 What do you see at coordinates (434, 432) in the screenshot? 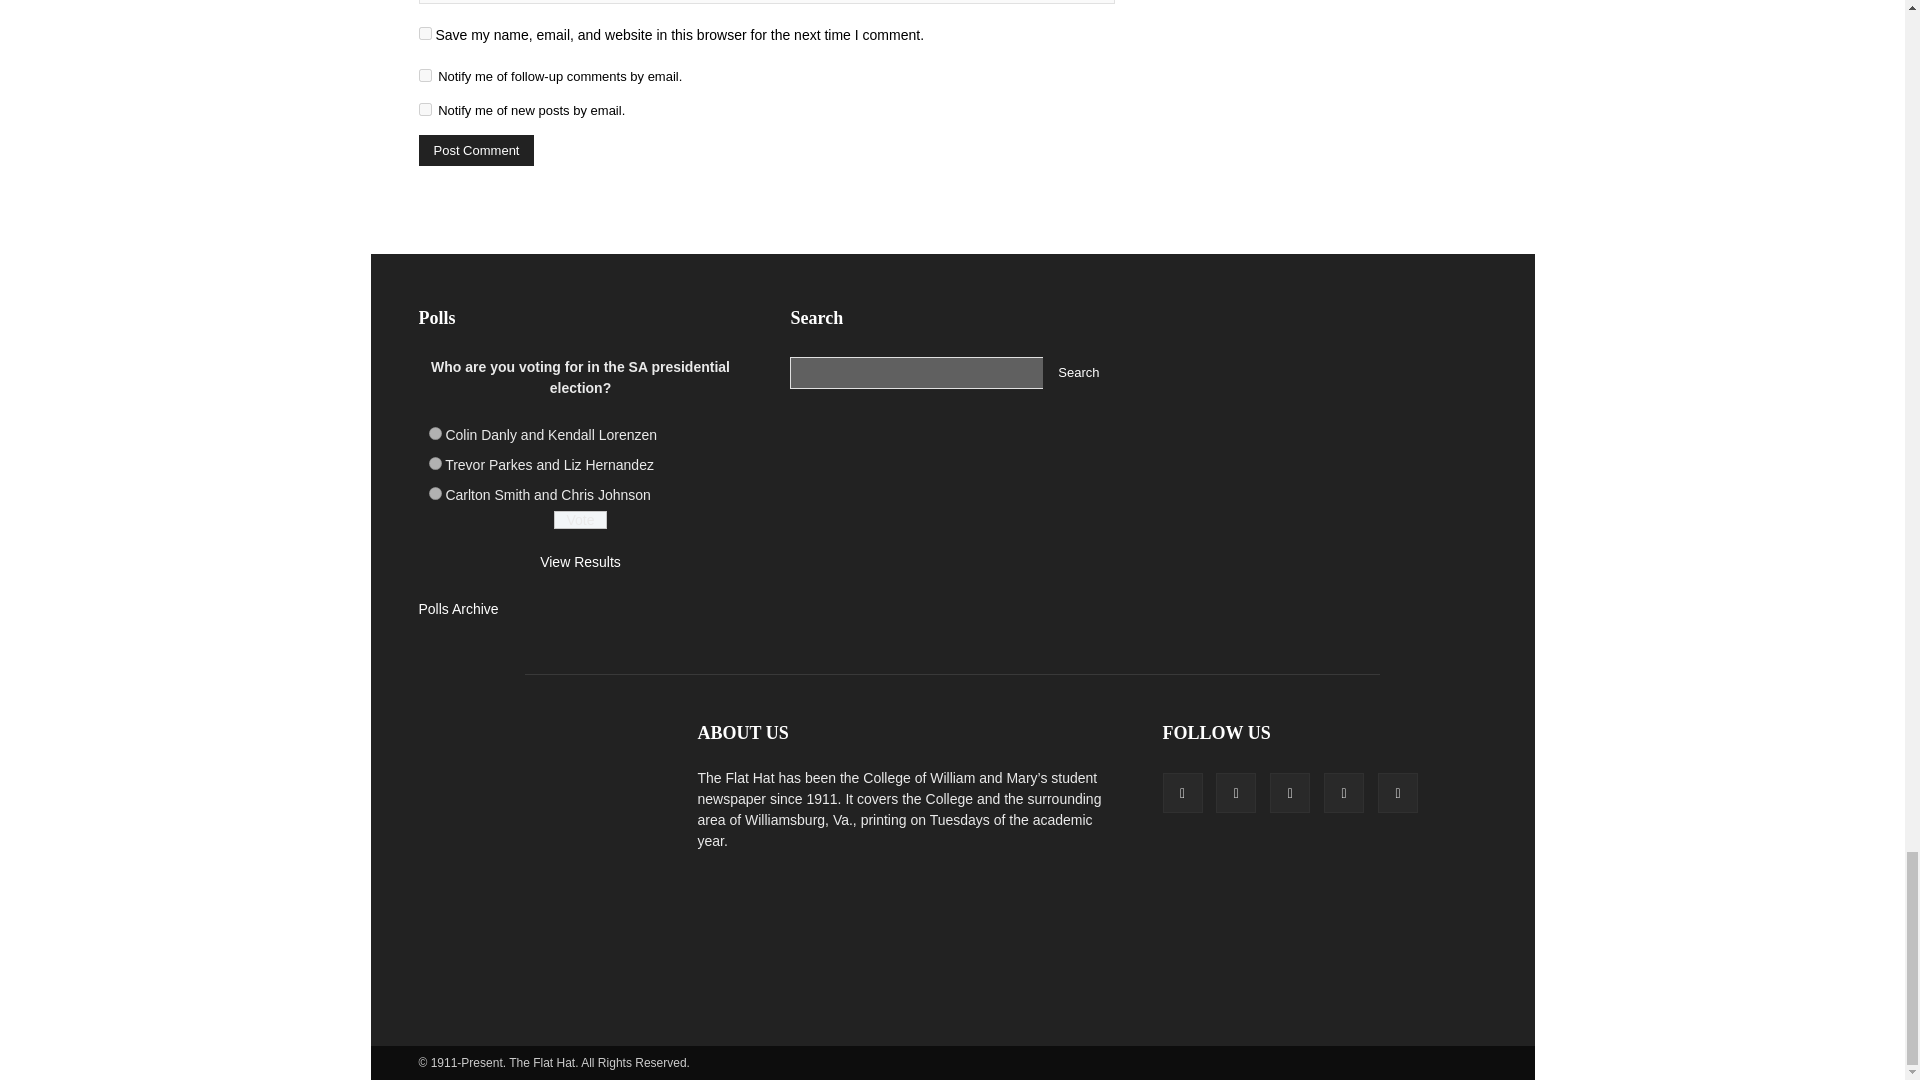
I see `104` at bounding box center [434, 432].